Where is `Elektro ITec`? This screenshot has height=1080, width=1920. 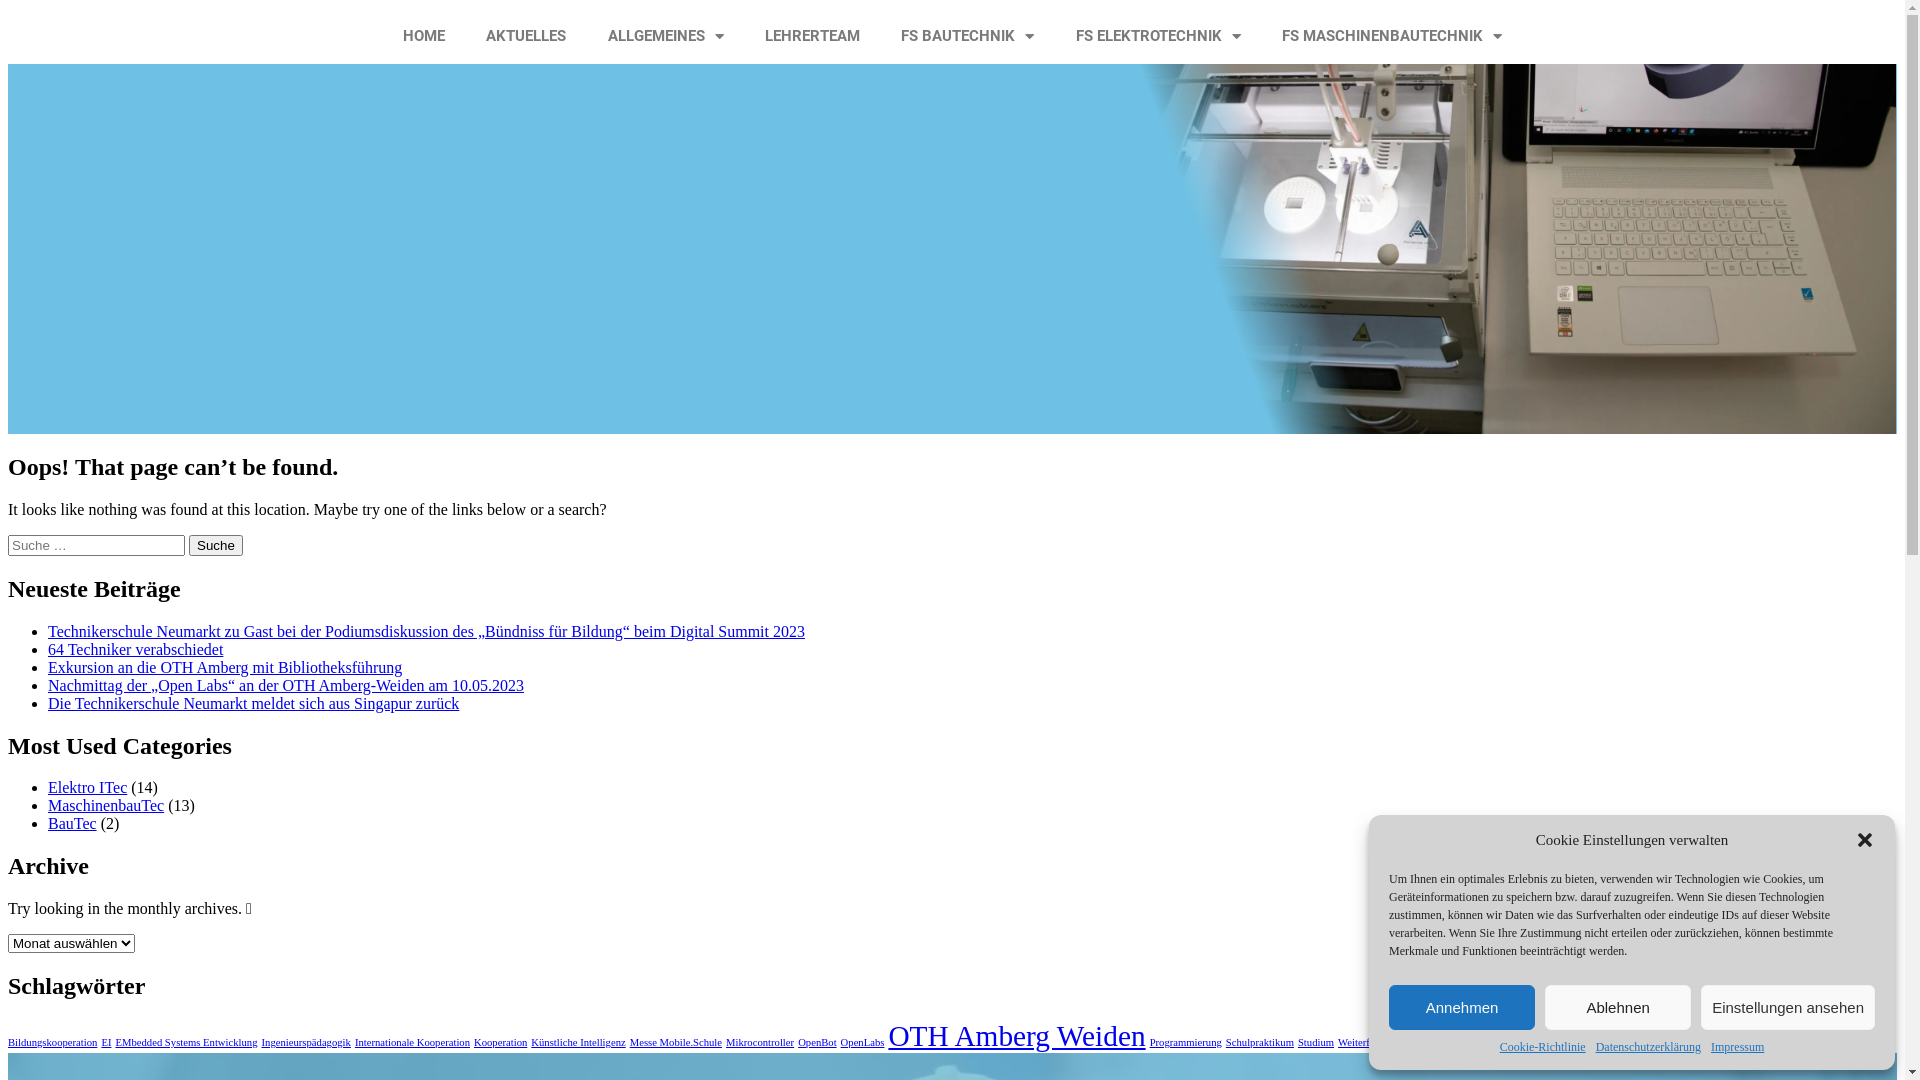
Elektro ITec is located at coordinates (88, 788).